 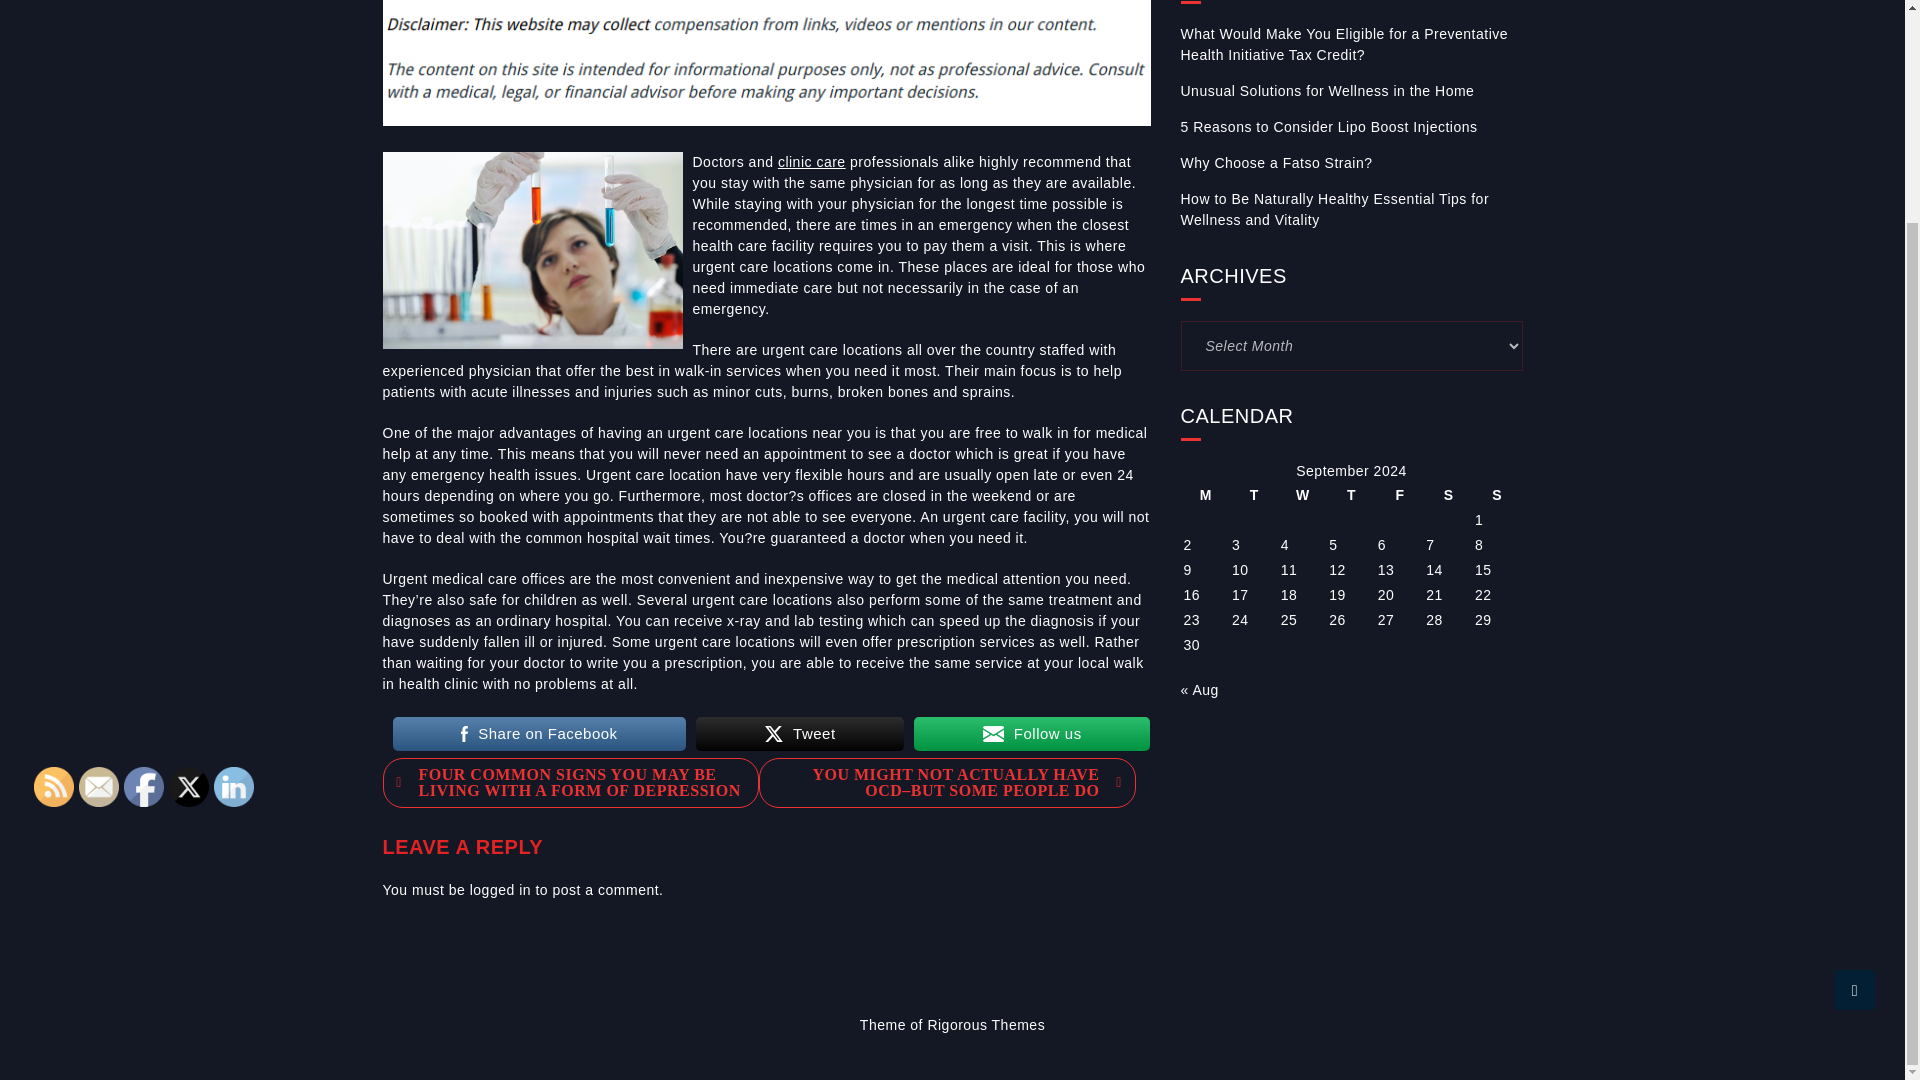 What do you see at coordinates (800, 733) in the screenshot?
I see `Tweet` at bounding box center [800, 733].